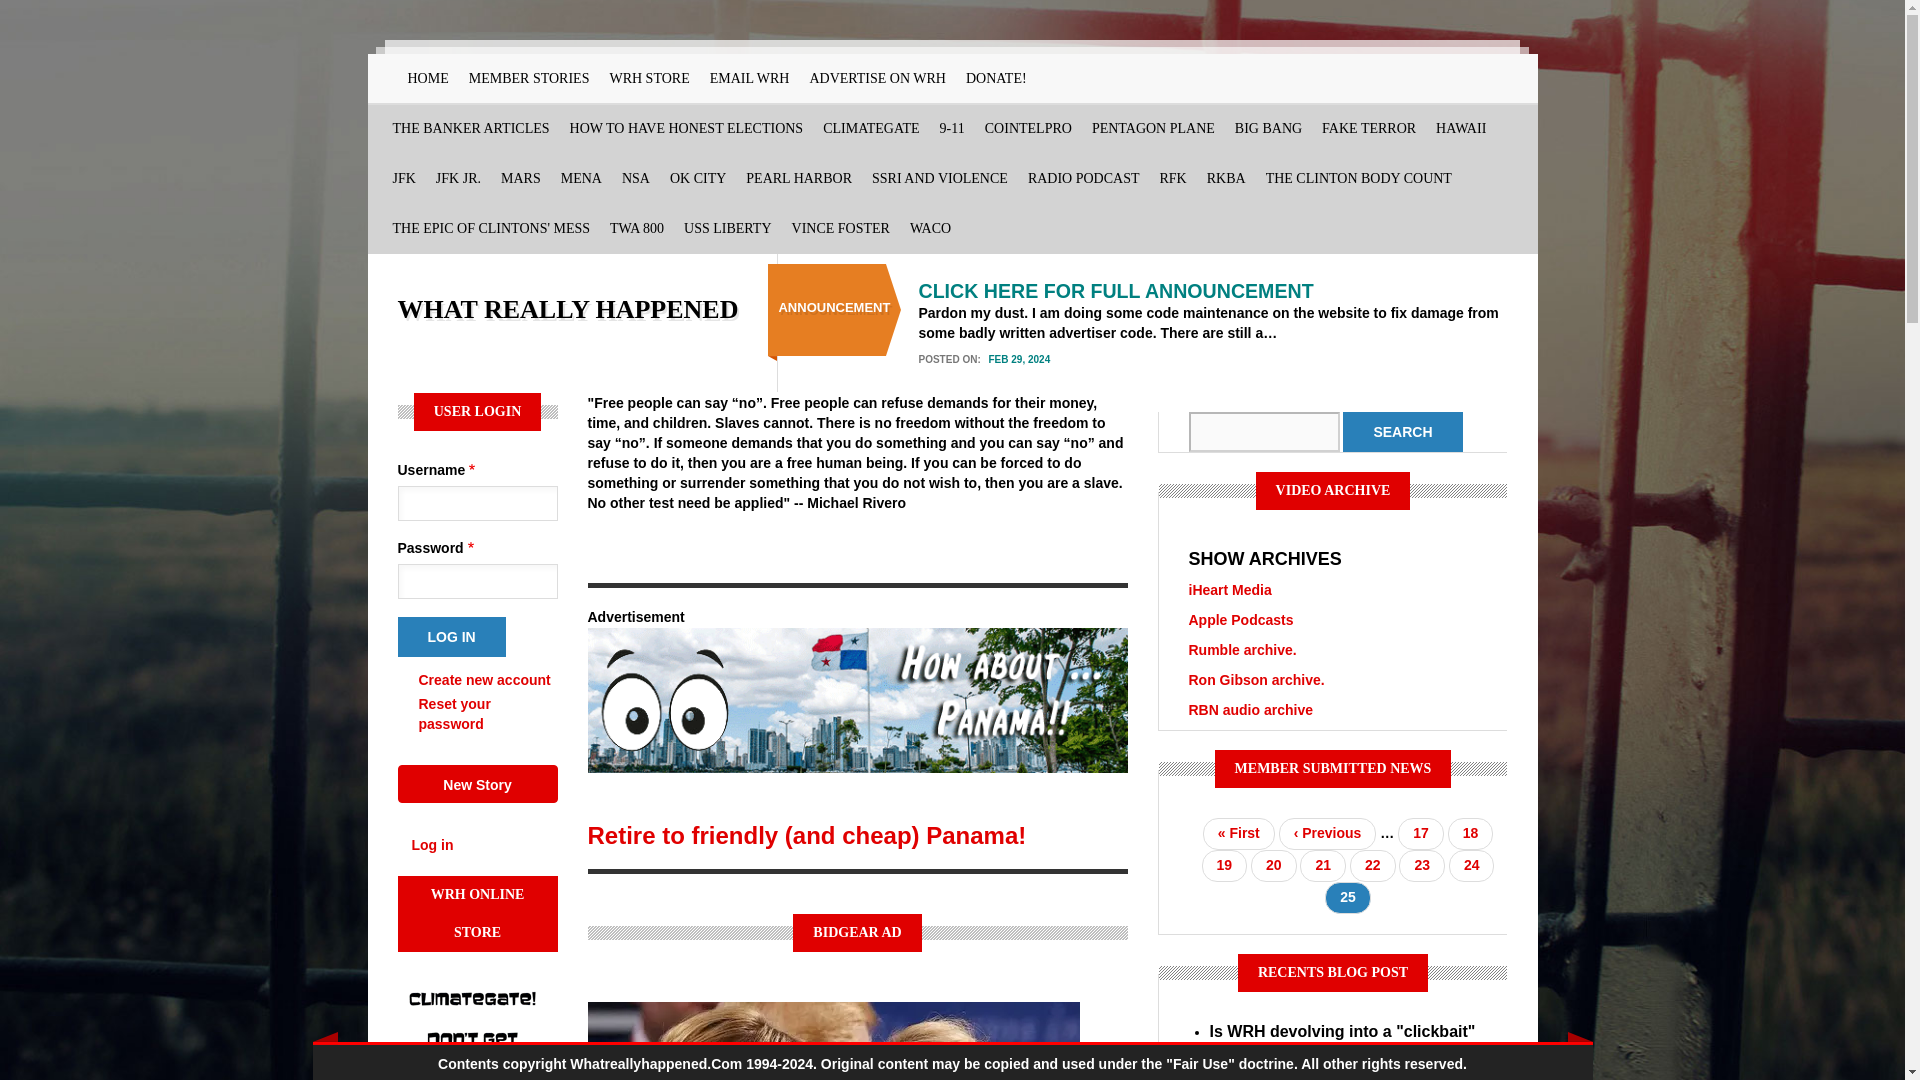 The image size is (1920, 1080). I want to click on OK CITY, so click(698, 179).